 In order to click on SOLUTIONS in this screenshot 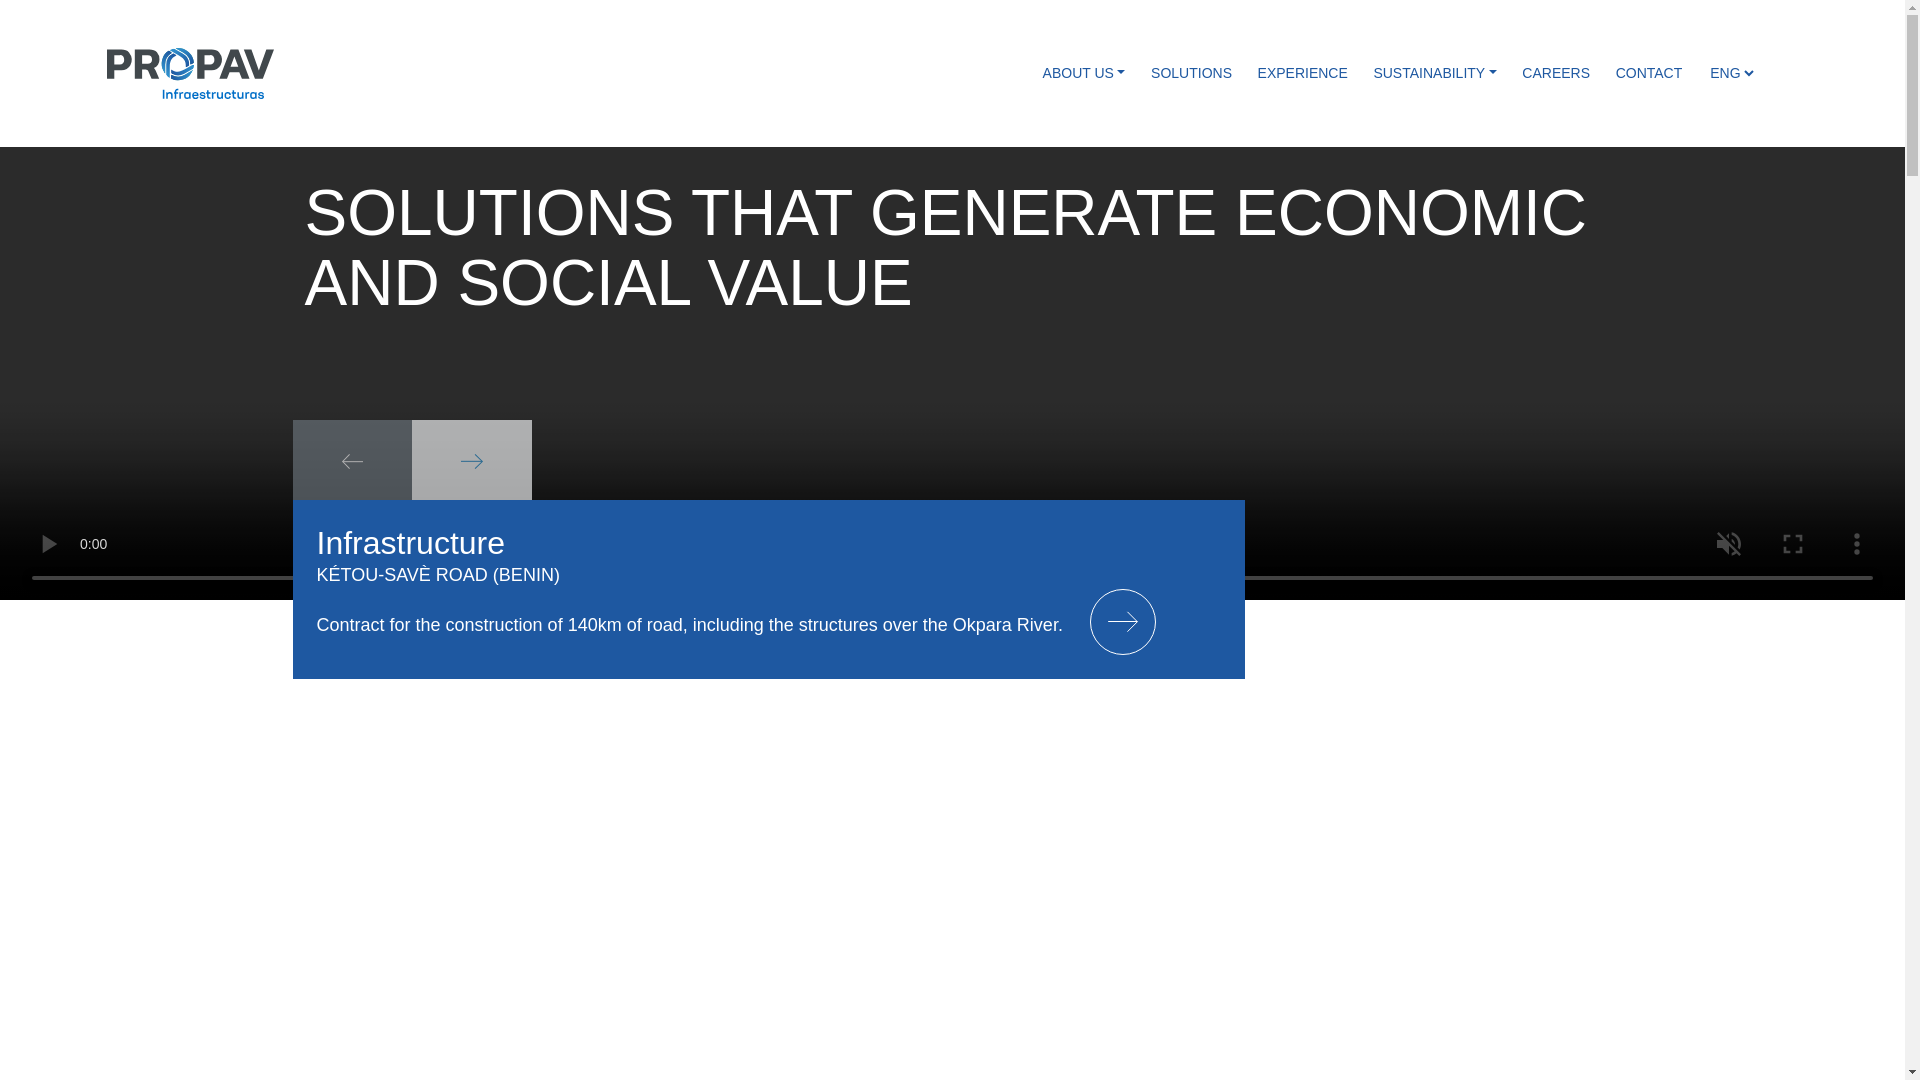, I will do `click(1191, 73)`.